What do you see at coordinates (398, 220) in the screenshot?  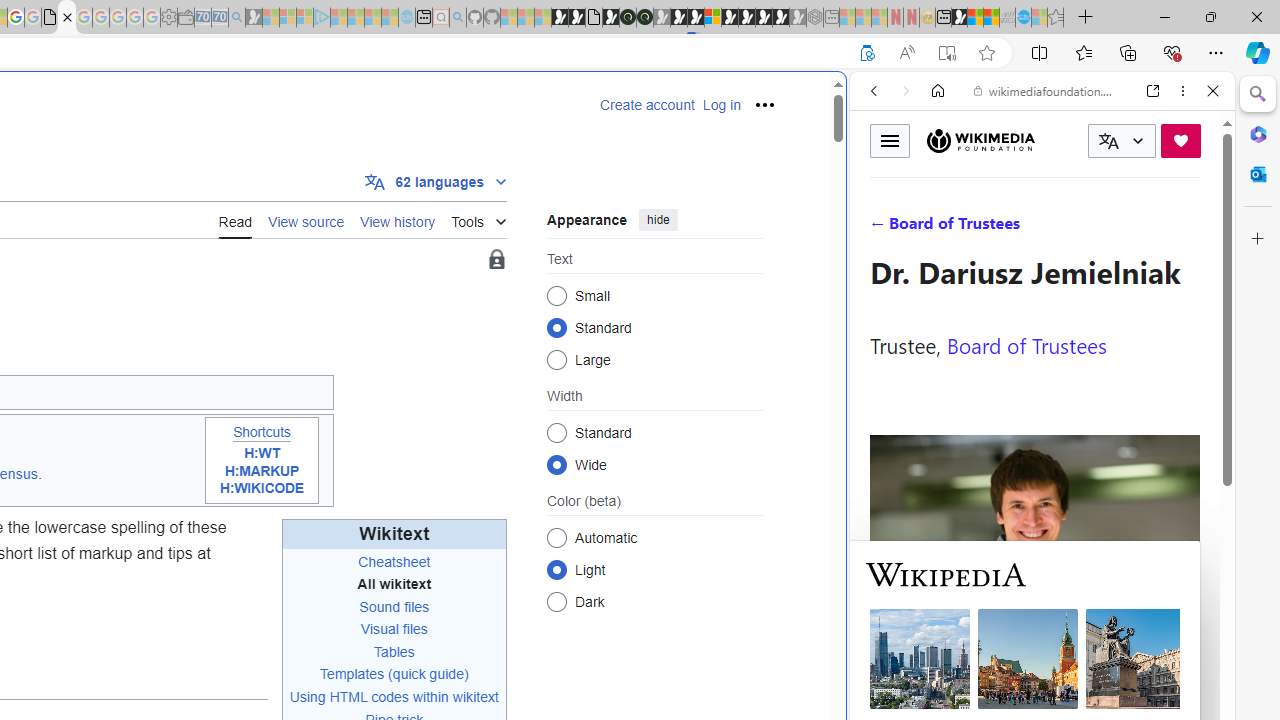 I see `View history` at bounding box center [398, 220].